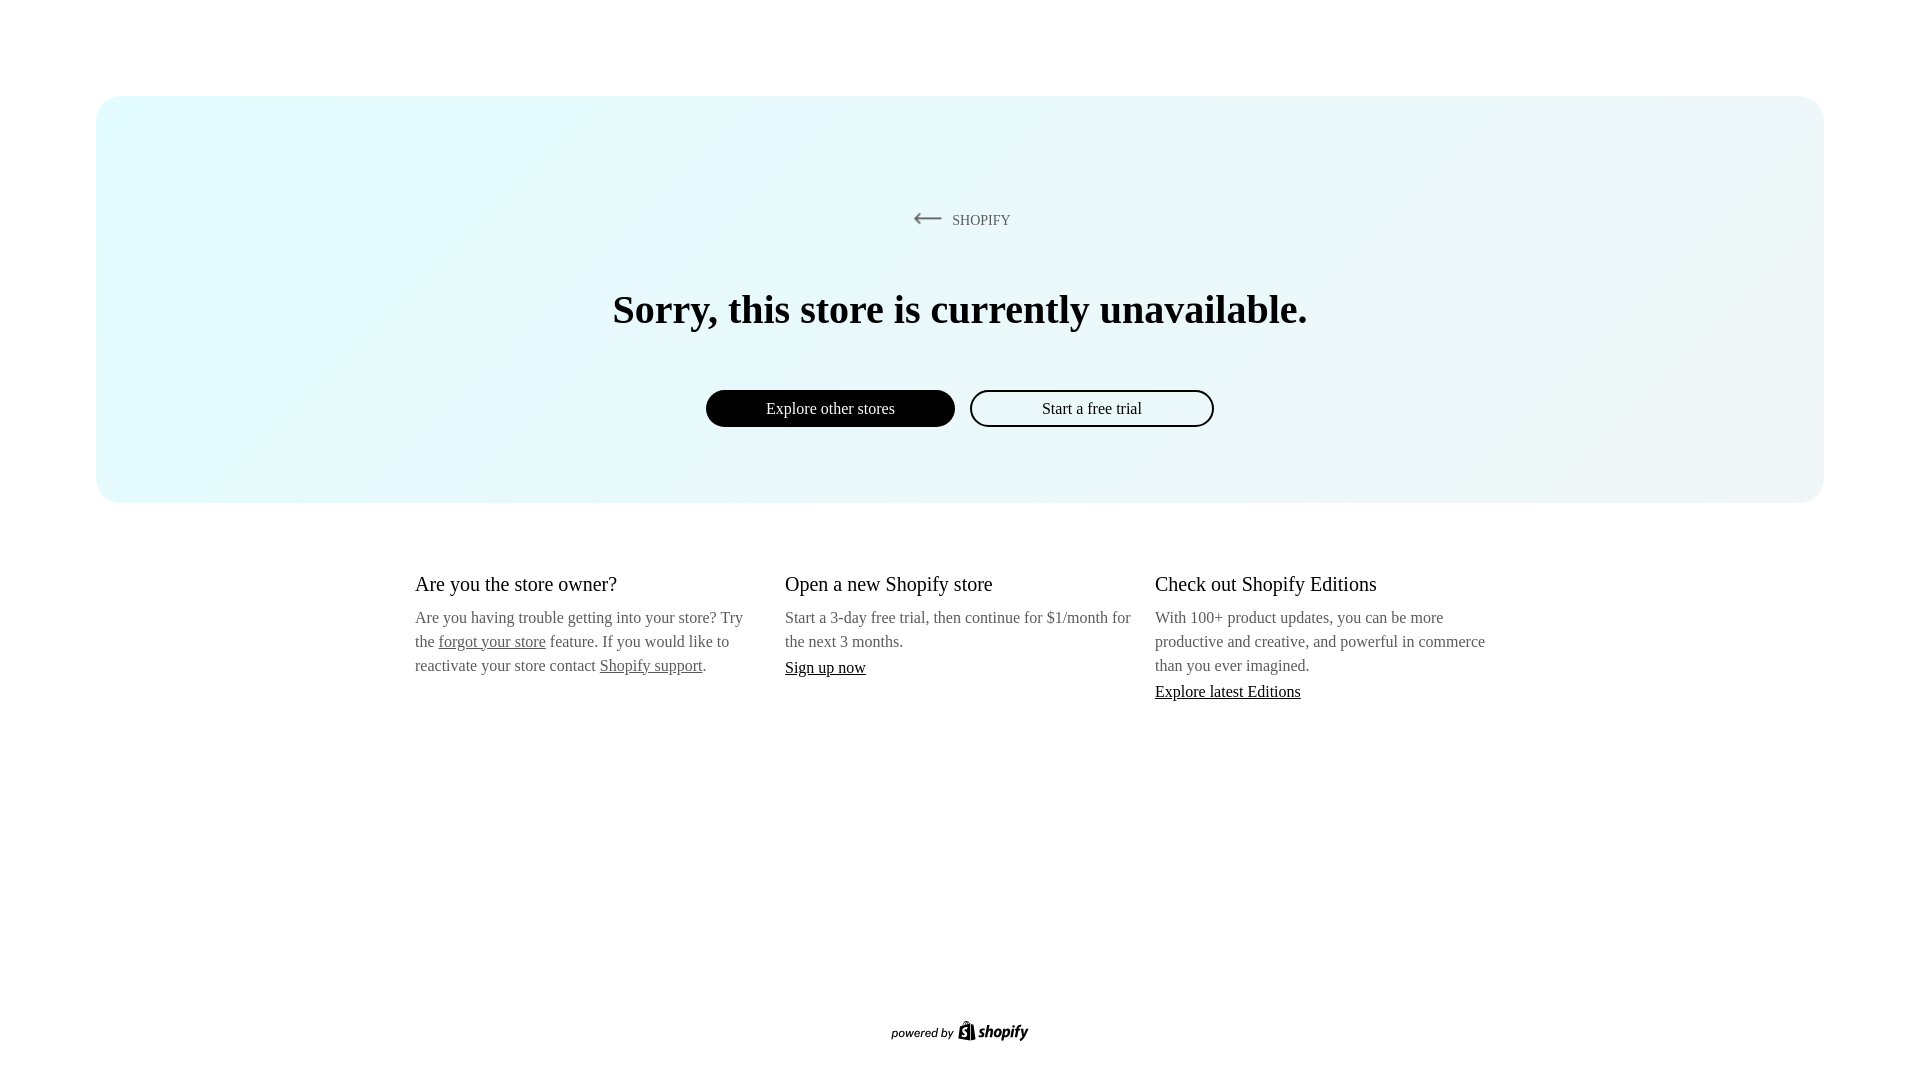 This screenshot has height=1080, width=1920. What do you see at coordinates (825, 667) in the screenshot?
I see `Sign up now` at bounding box center [825, 667].